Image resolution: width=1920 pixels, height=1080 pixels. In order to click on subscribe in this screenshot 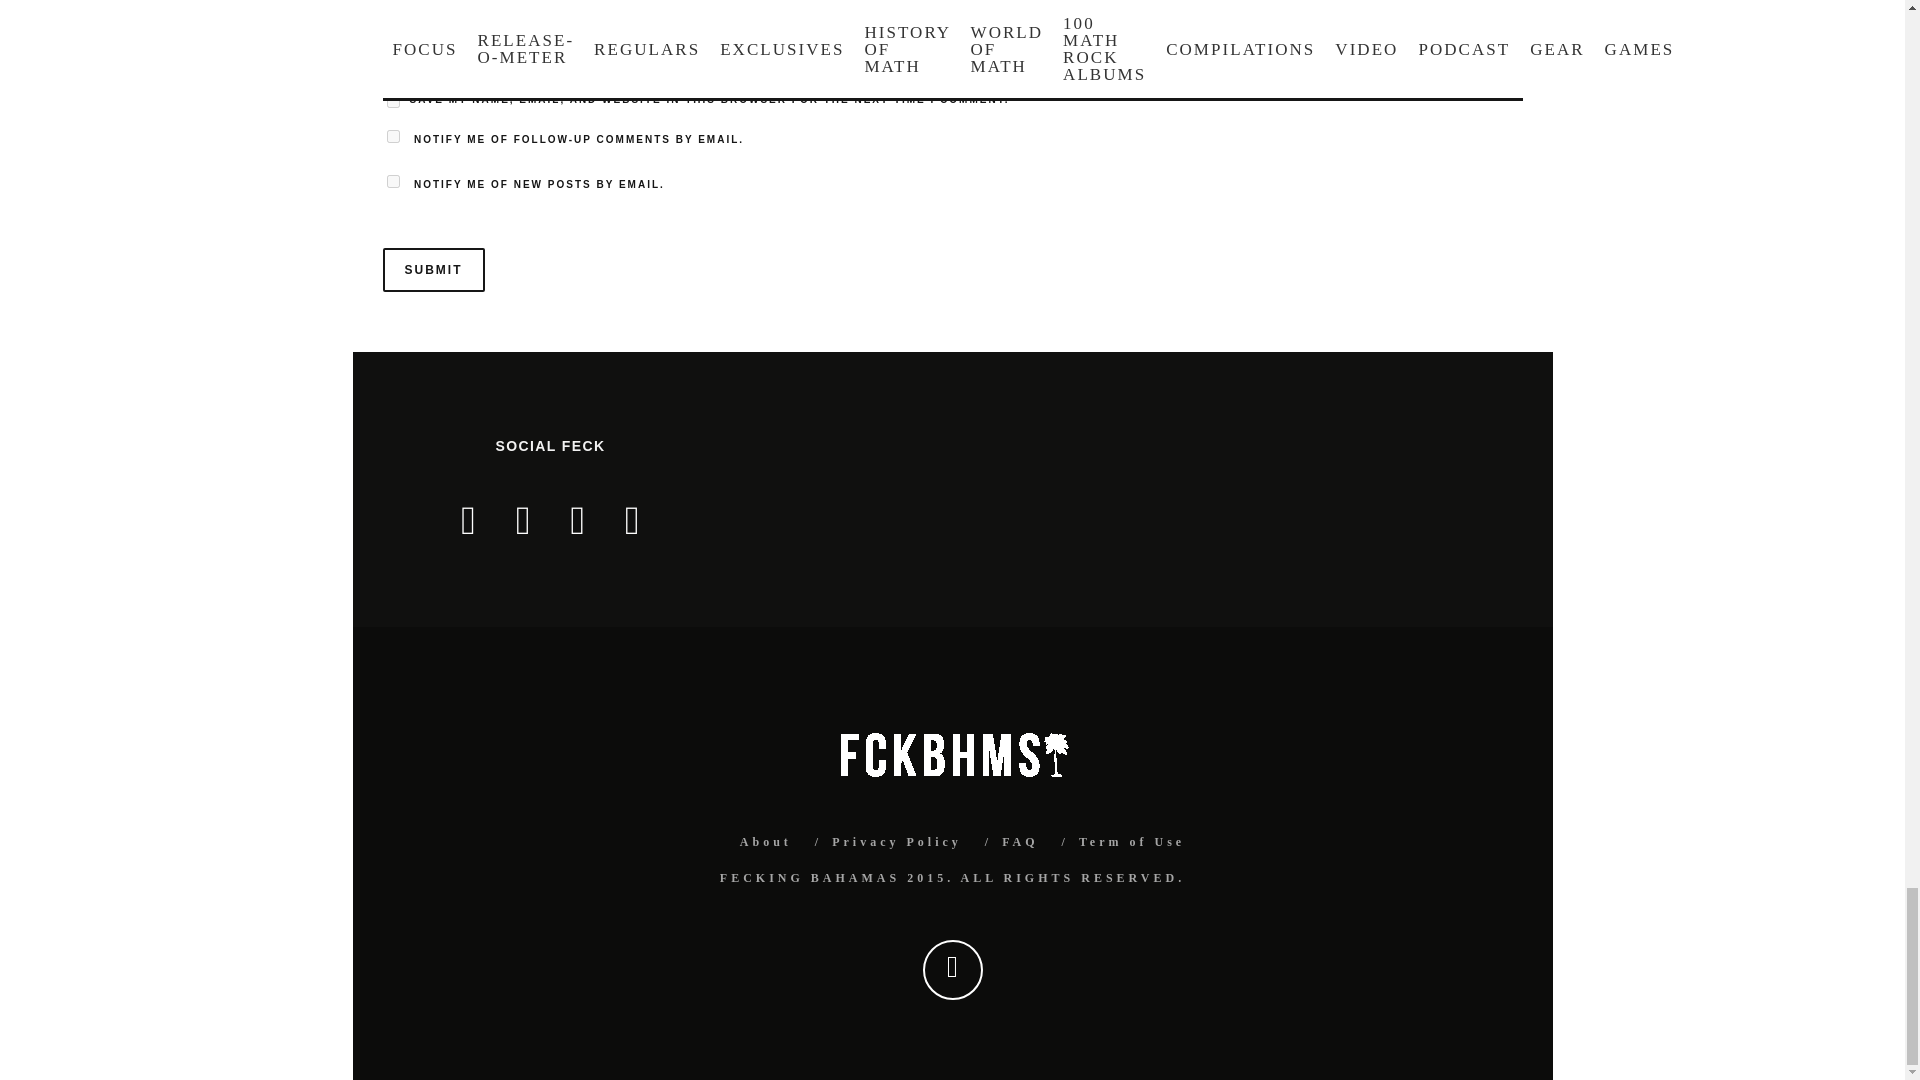, I will do `click(392, 180)`.